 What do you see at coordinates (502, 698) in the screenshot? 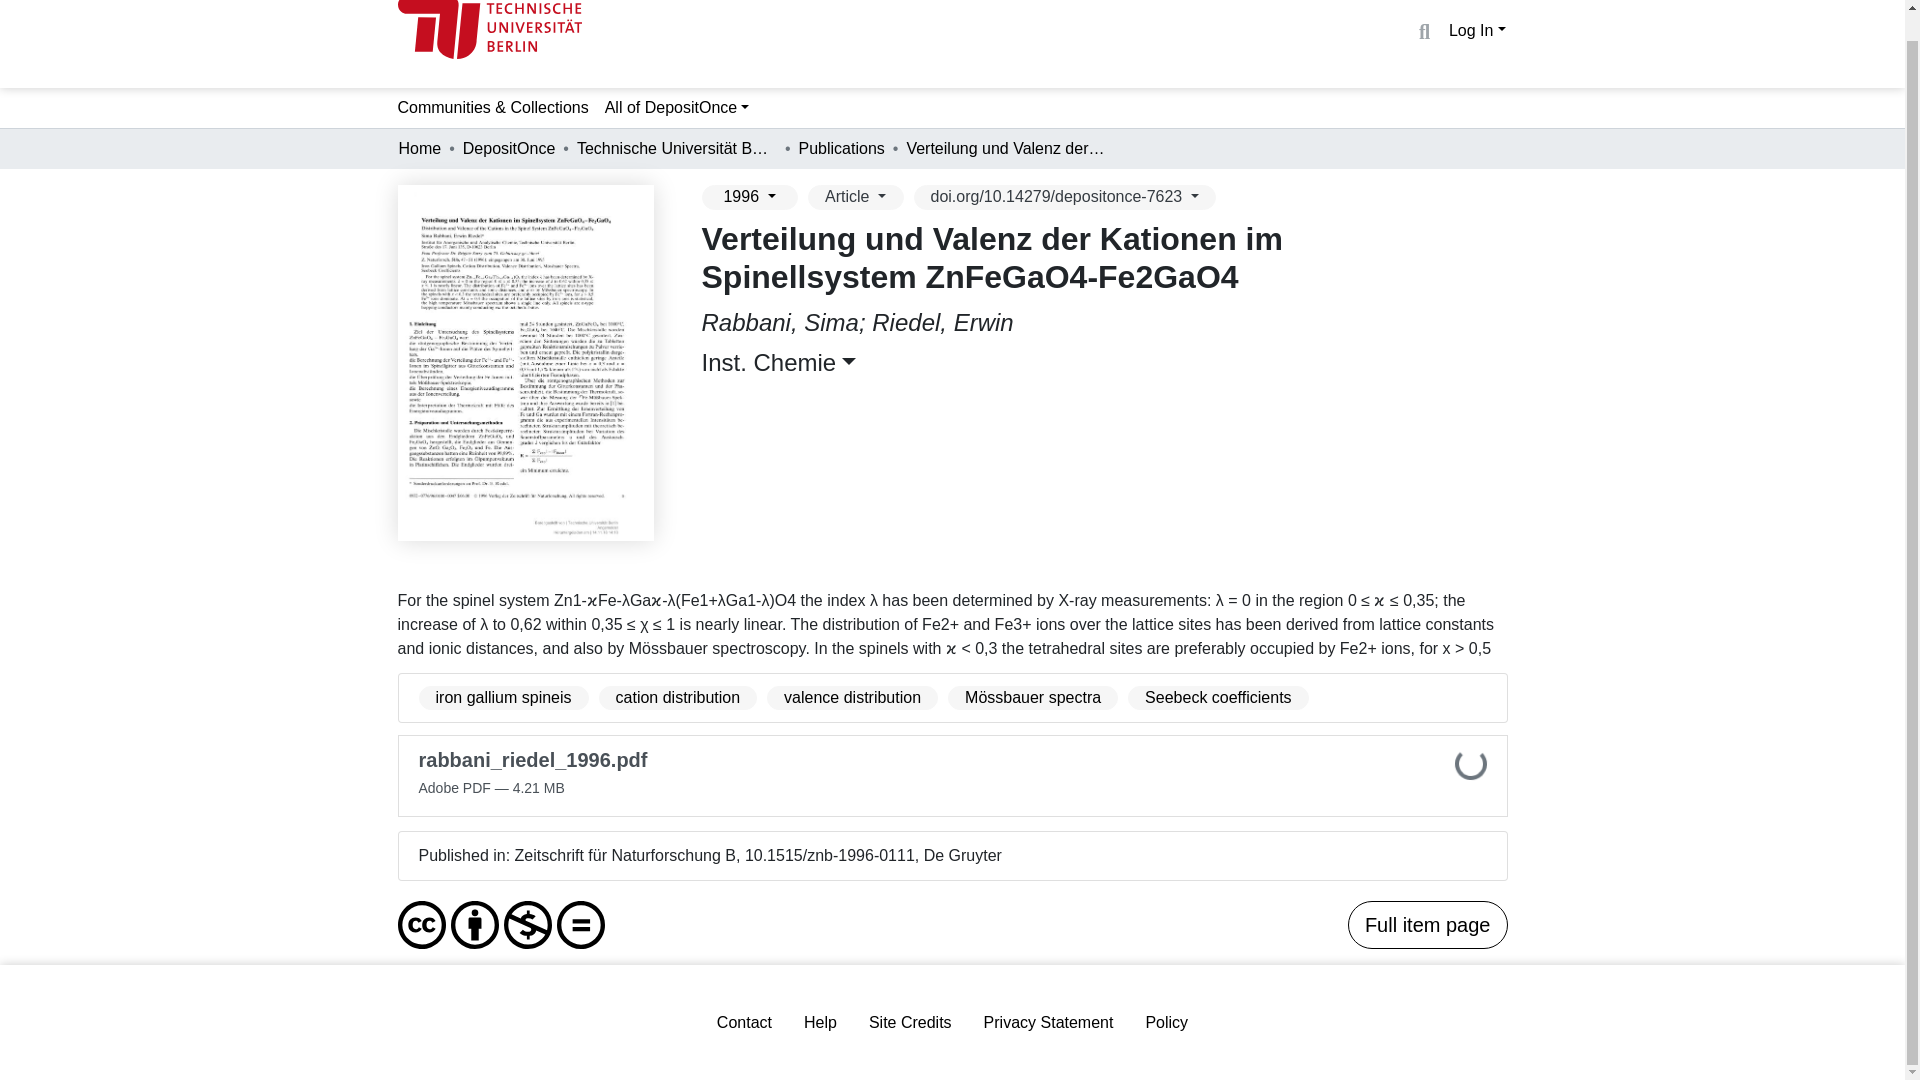
I see `iron gallium spineis` at bounding box center [502, 698].